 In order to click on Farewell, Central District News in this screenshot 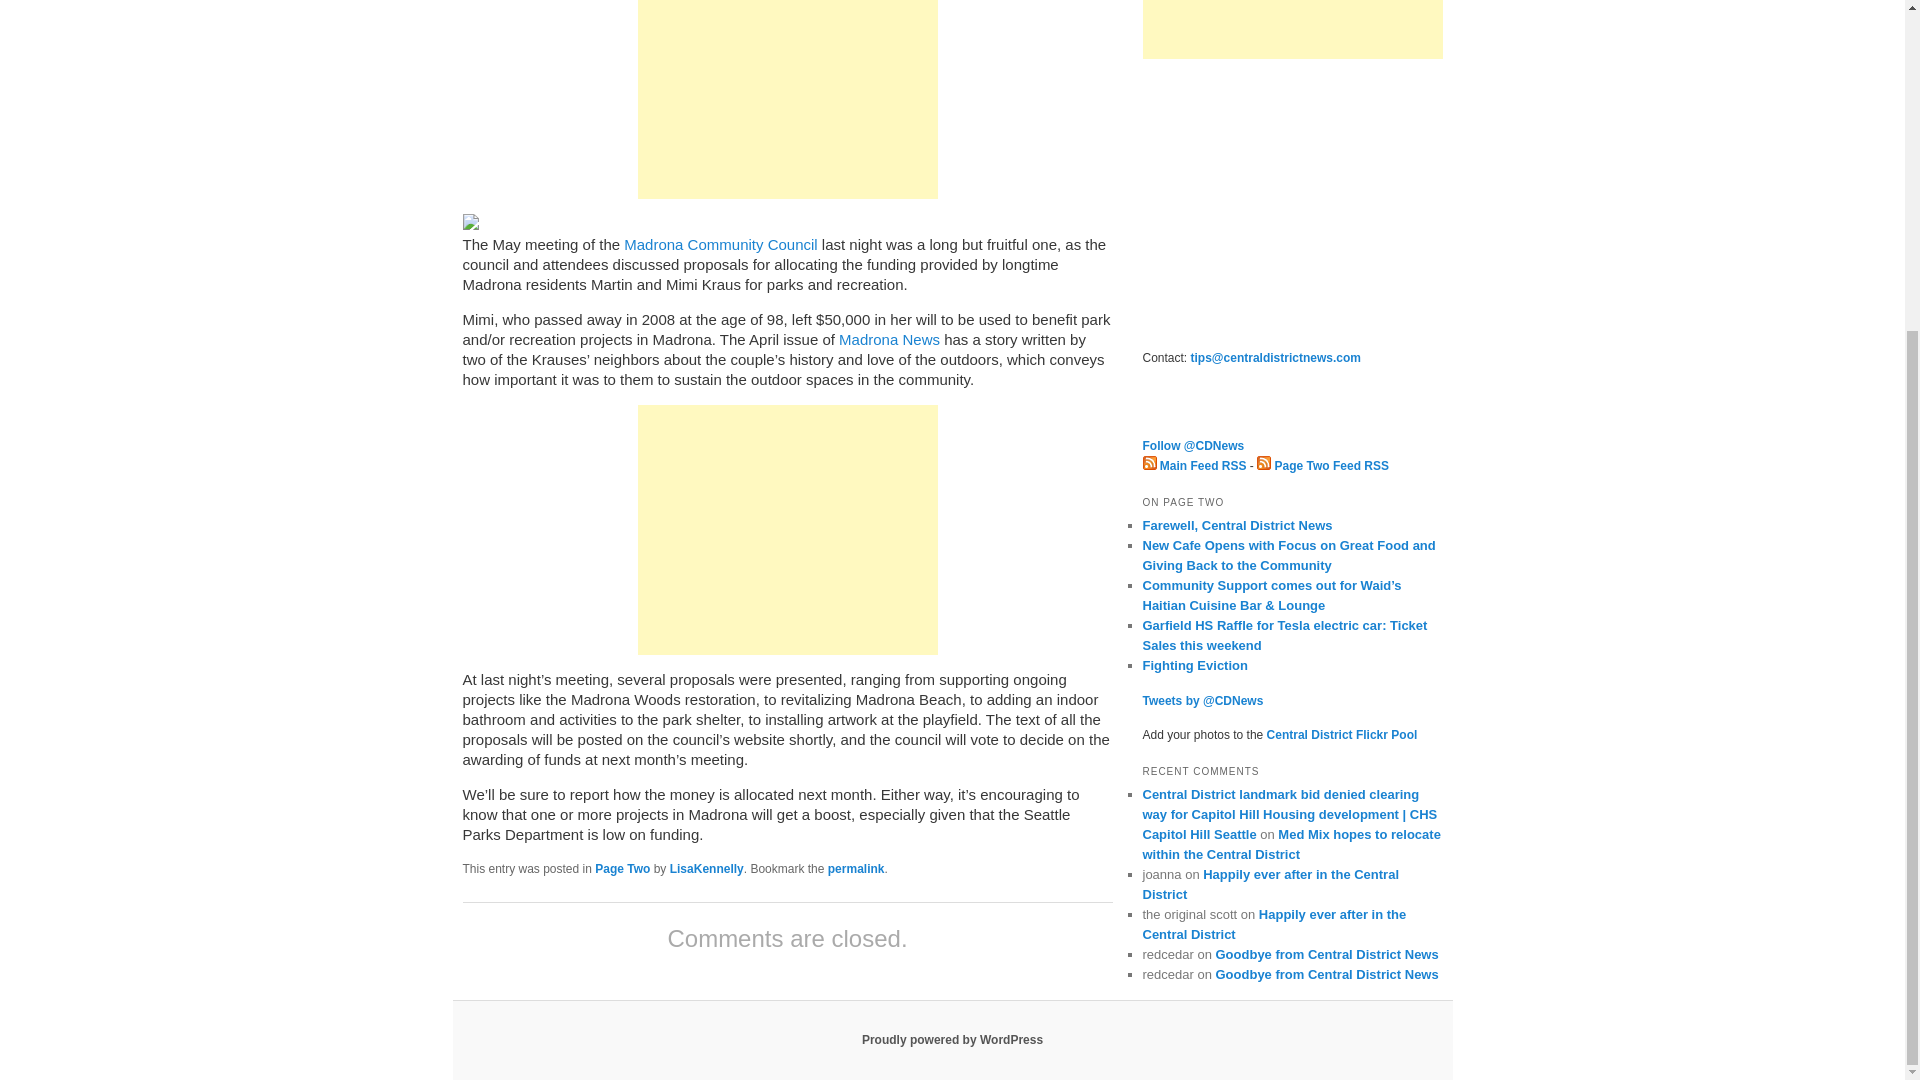, I will do `click(1237, 526)`.